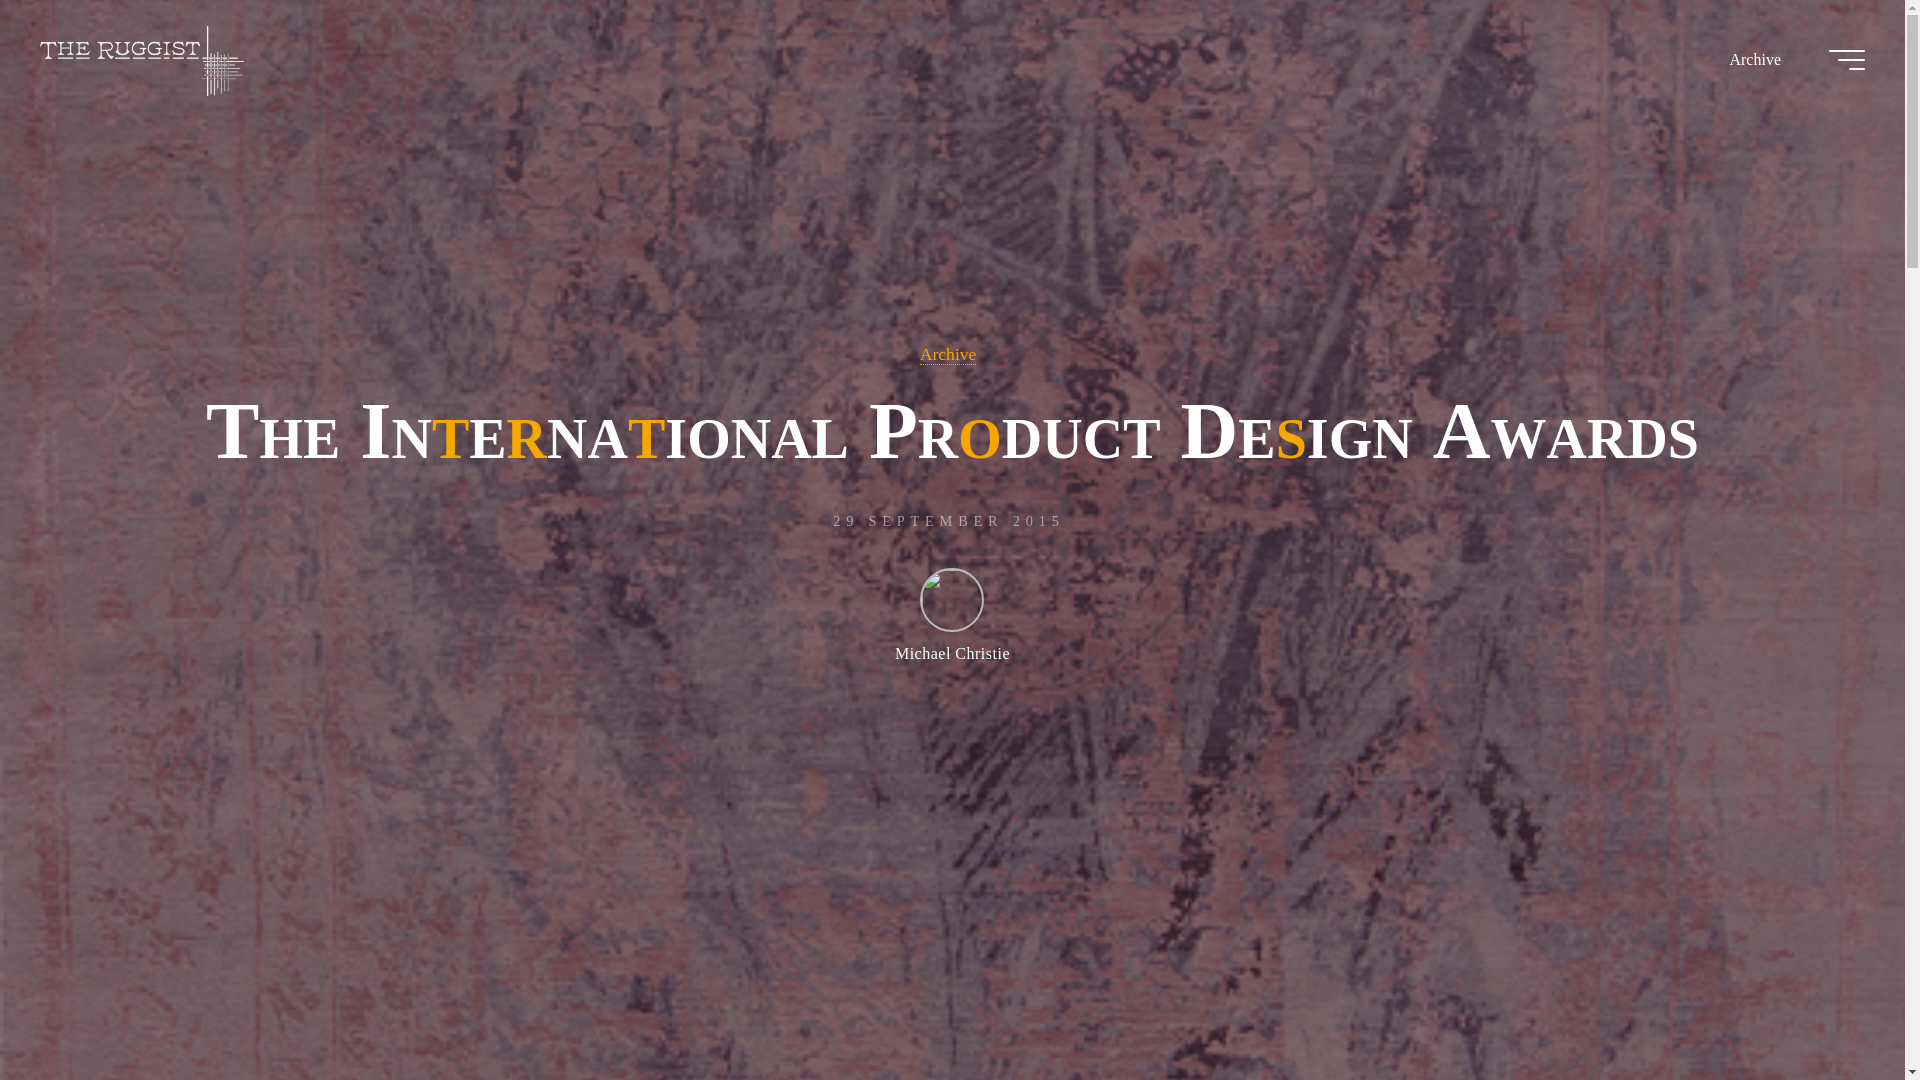 The image size is (1920, 1080). What do you see at coordinates (952, 615) in the screenshot?
I see `Michael Christie` at bounding box center [952, 615].